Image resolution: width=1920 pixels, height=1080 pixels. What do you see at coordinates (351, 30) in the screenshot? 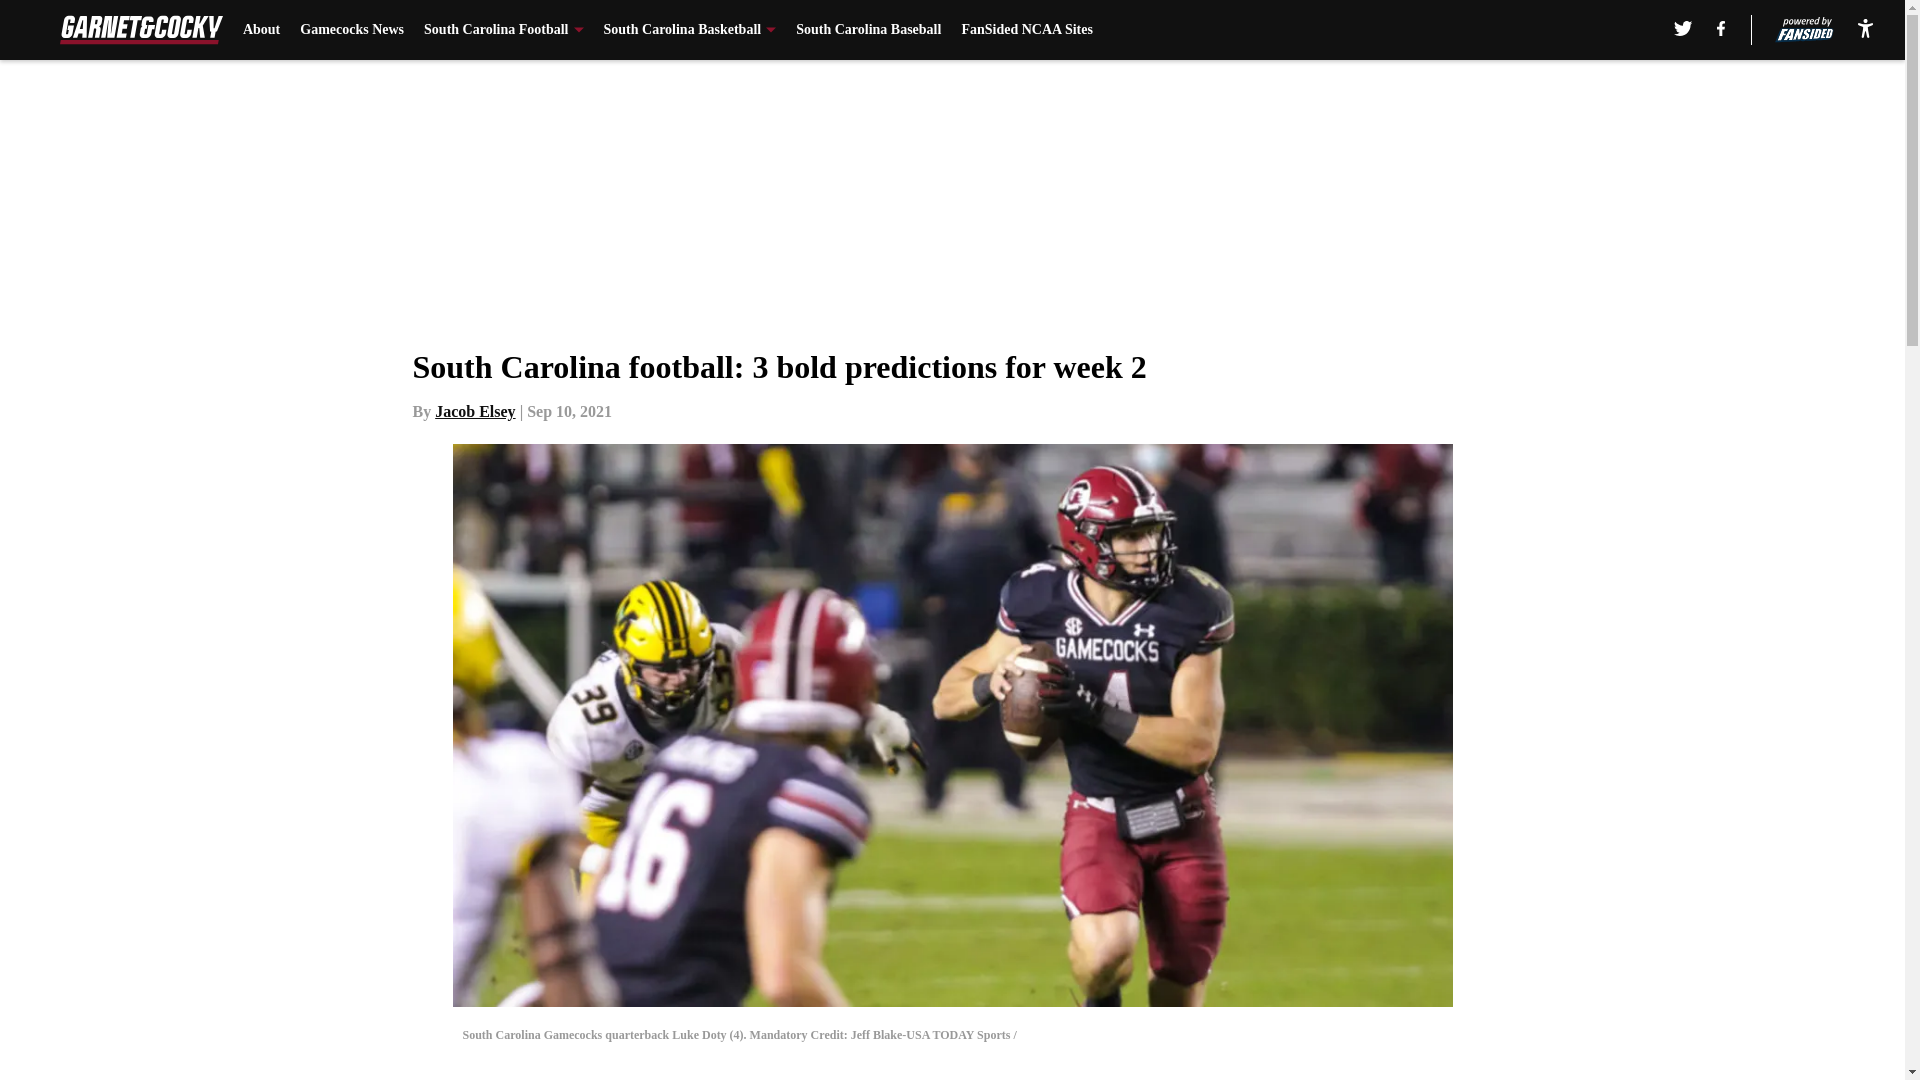
I see `Gamecocks News` at bounding box center [351, 30].